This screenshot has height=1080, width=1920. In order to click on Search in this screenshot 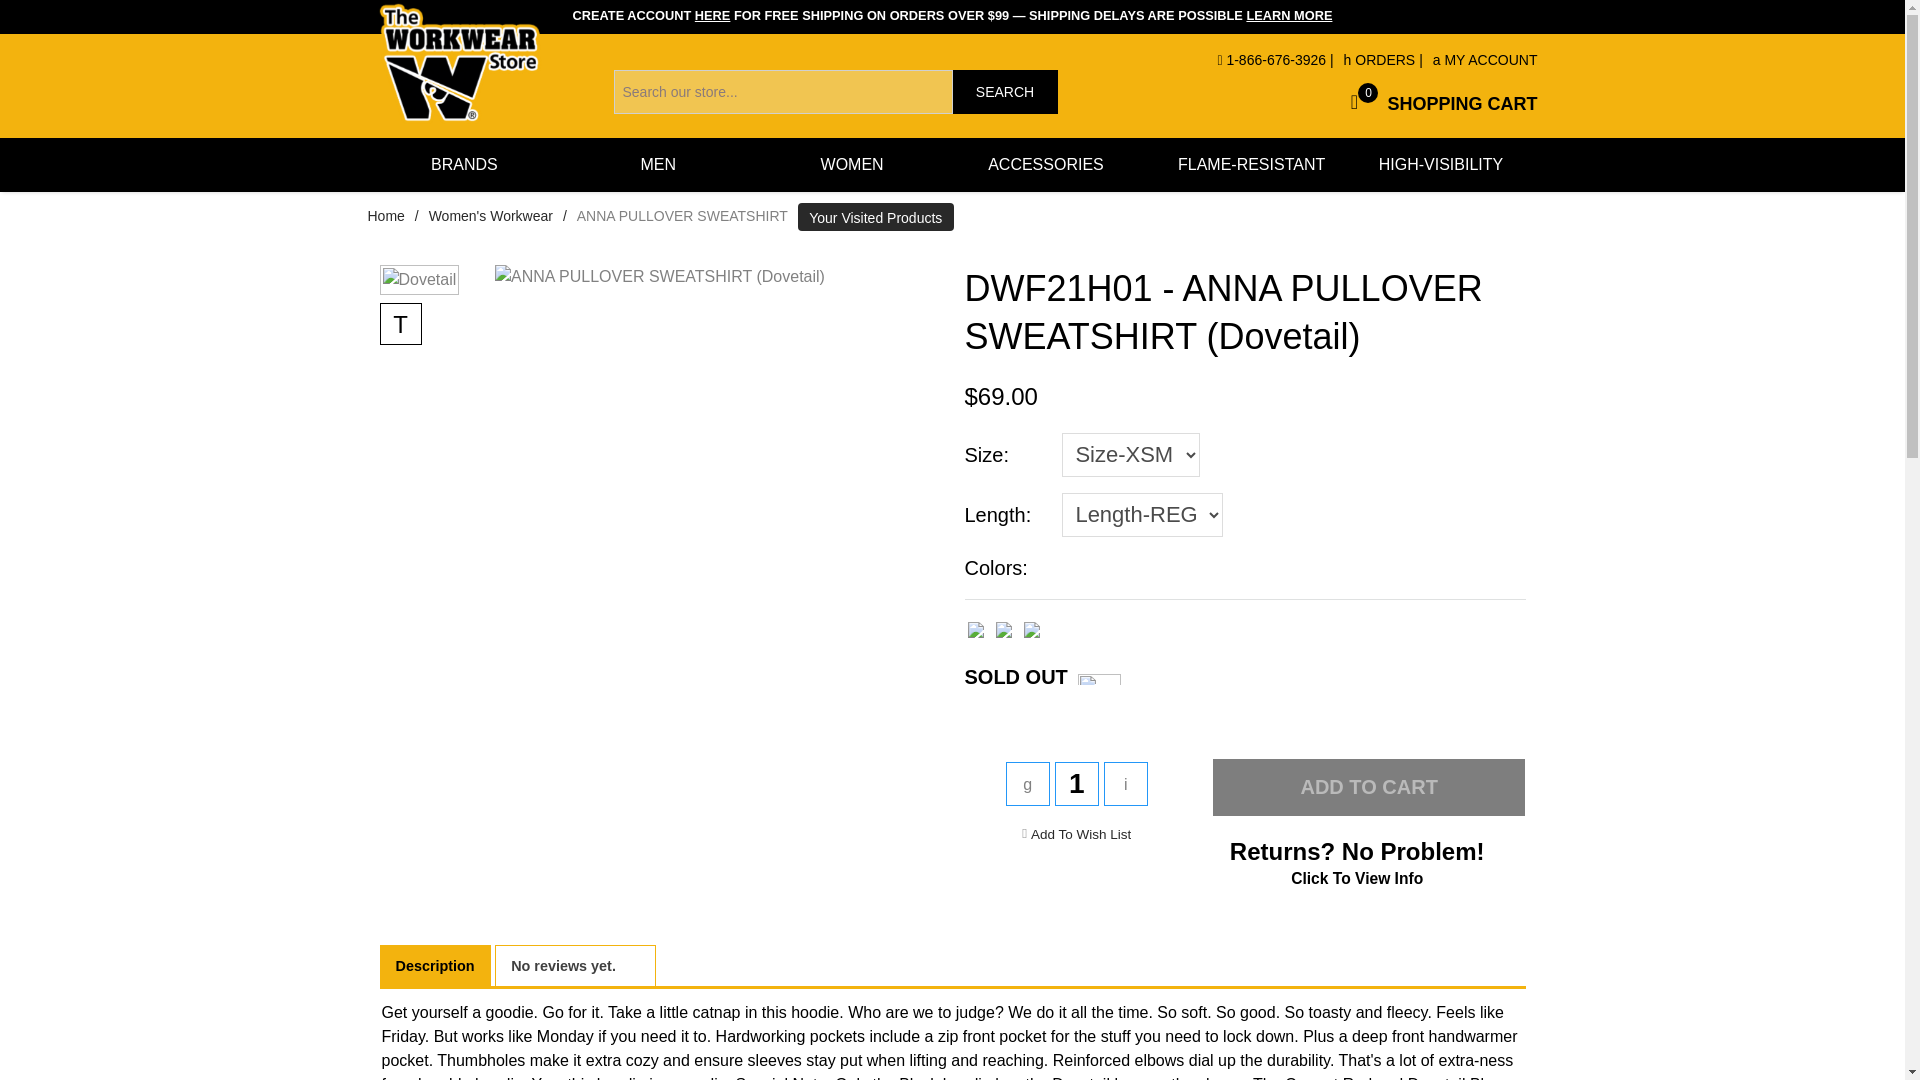, I will do `click(1004, 92)`.